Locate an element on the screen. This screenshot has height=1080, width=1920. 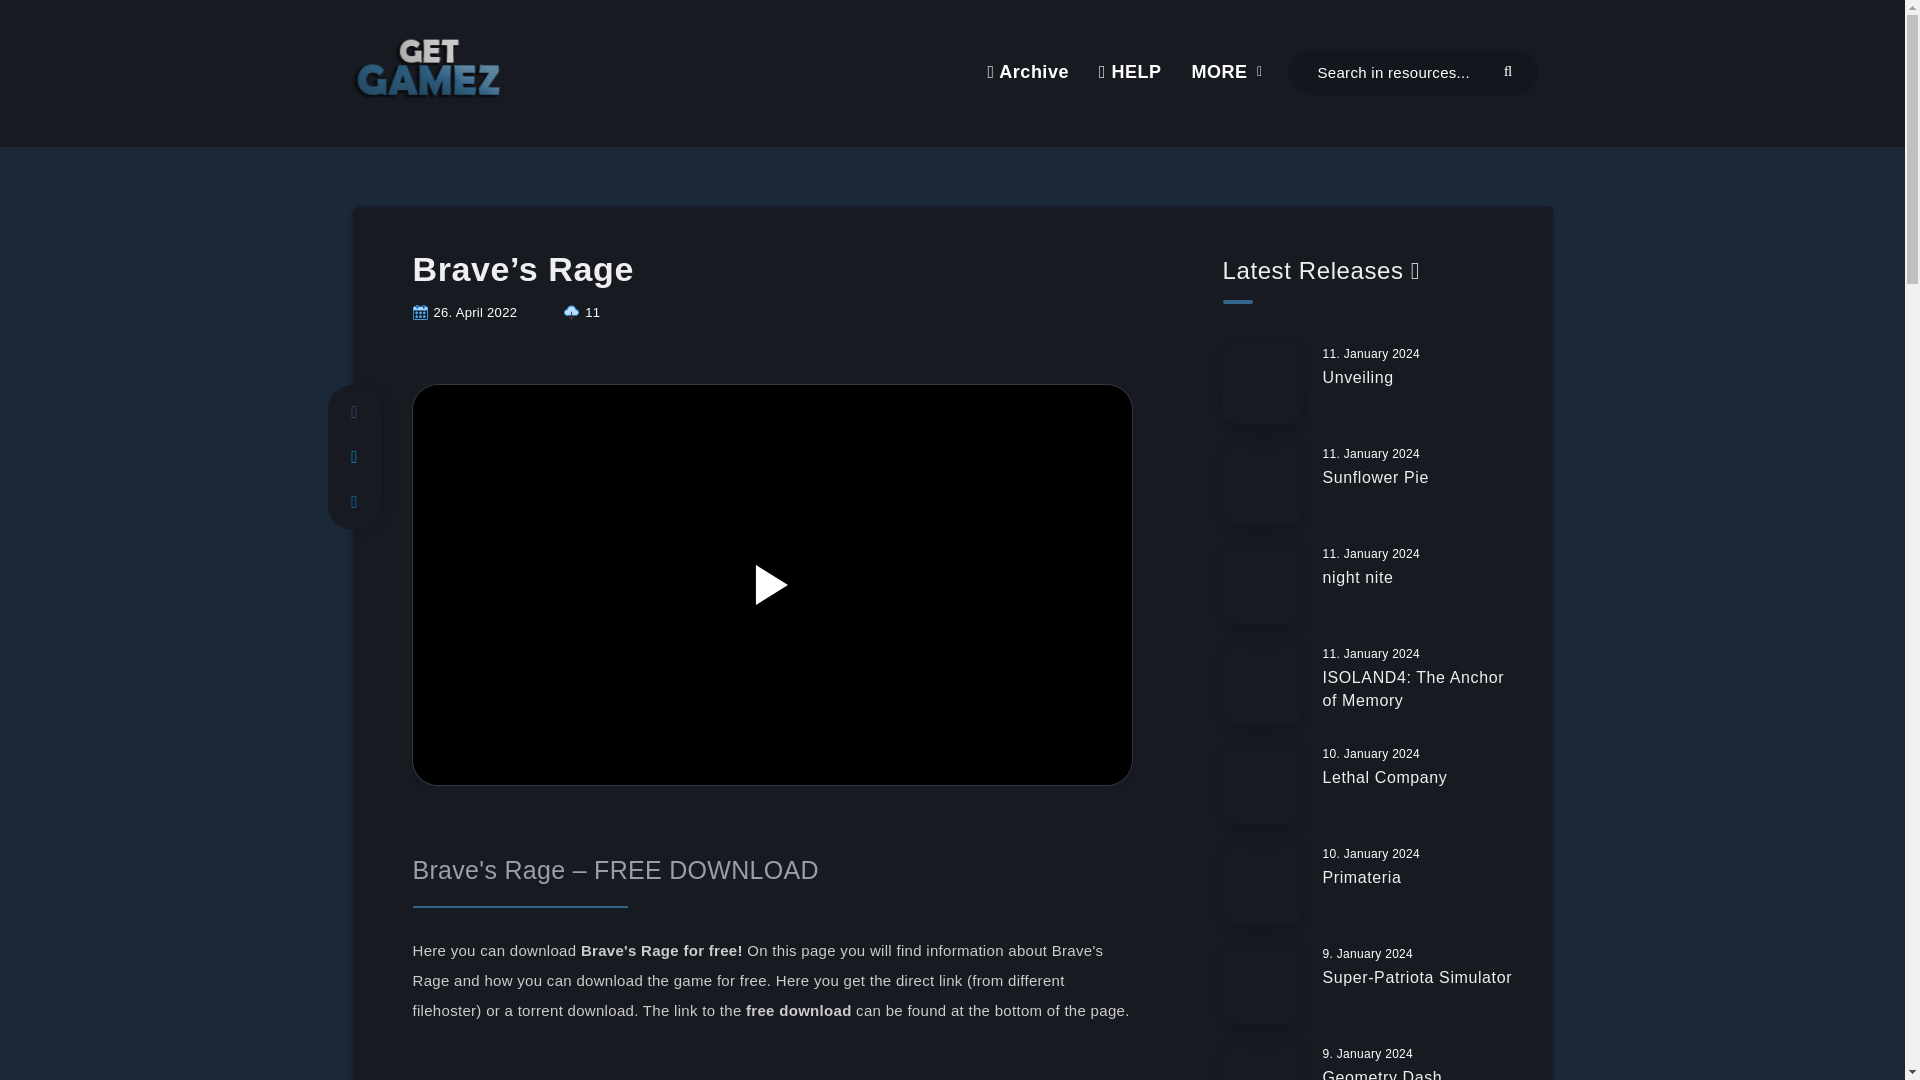
Lethal Company is located at coordinates (1384, 779).